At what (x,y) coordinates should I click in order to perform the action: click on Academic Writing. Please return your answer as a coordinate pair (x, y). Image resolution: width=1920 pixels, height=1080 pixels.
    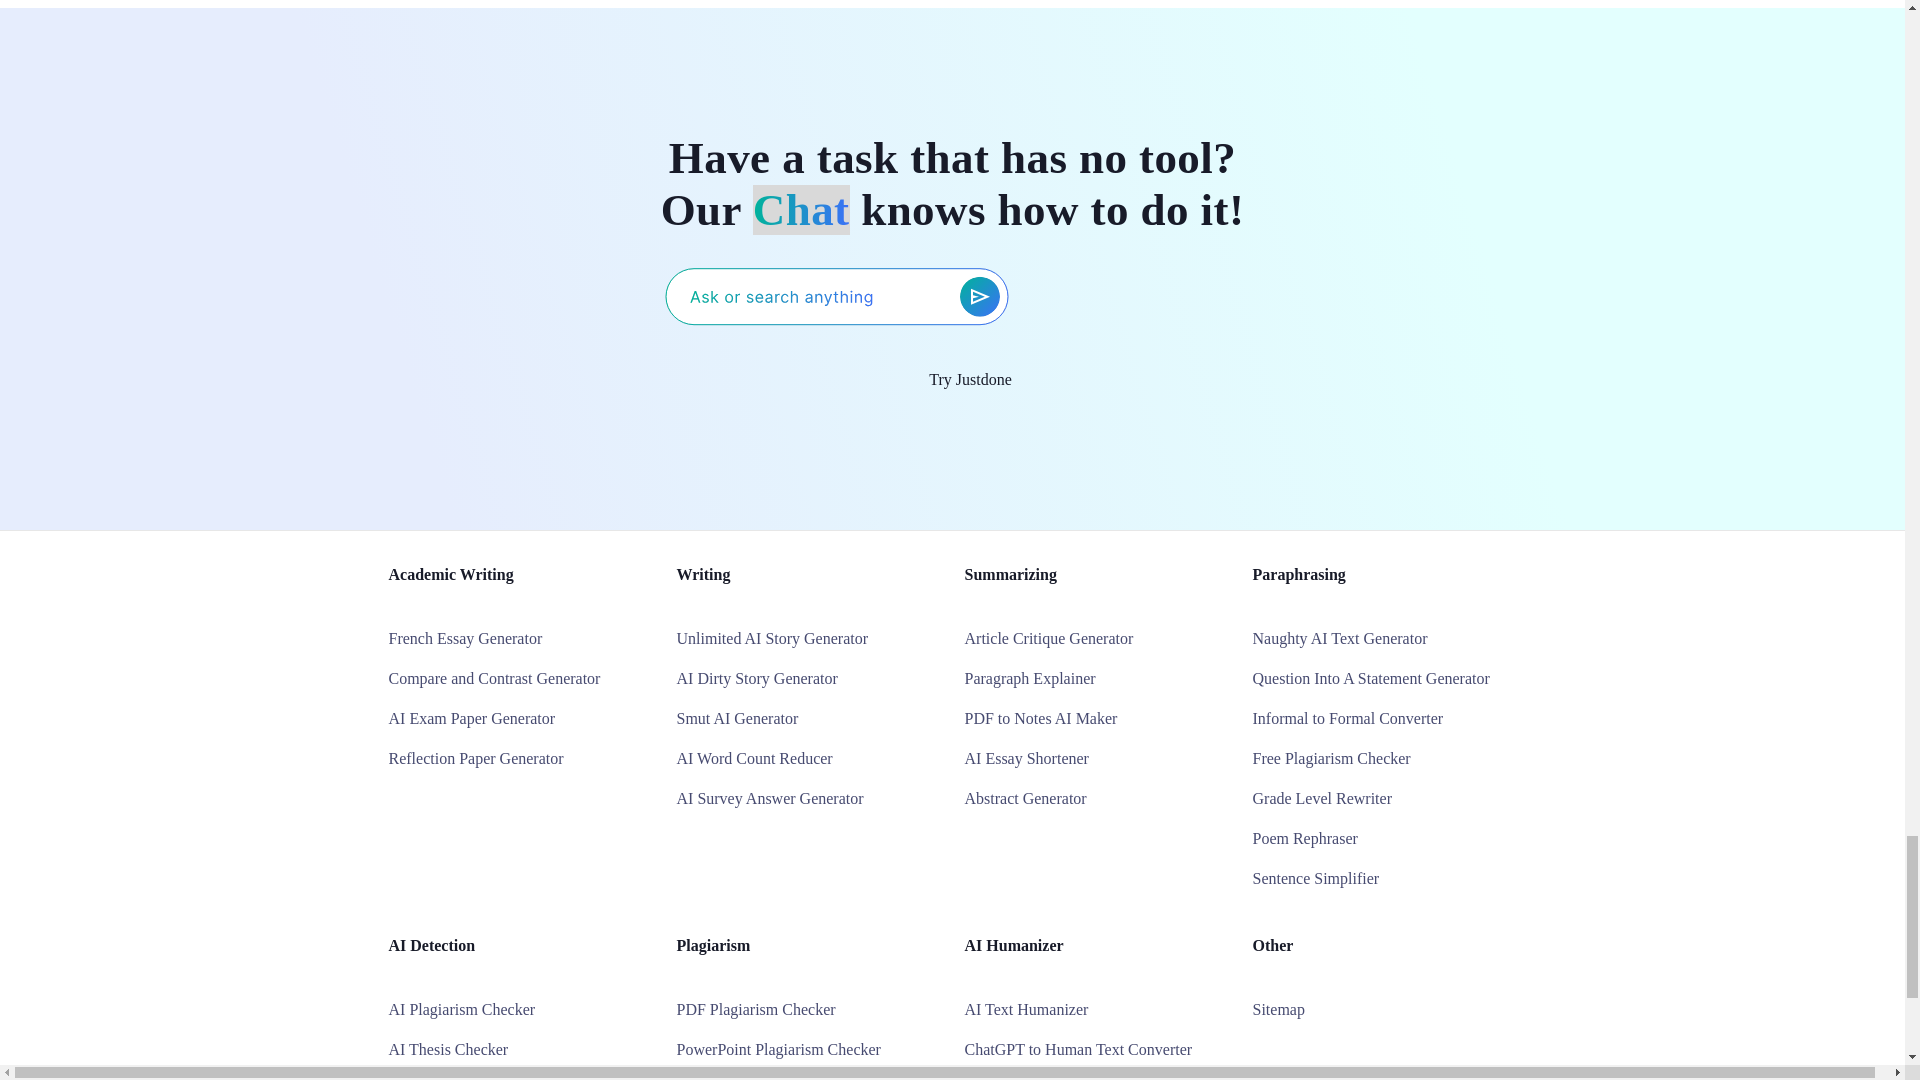
    Looking at the image, I should click on (450, 574).